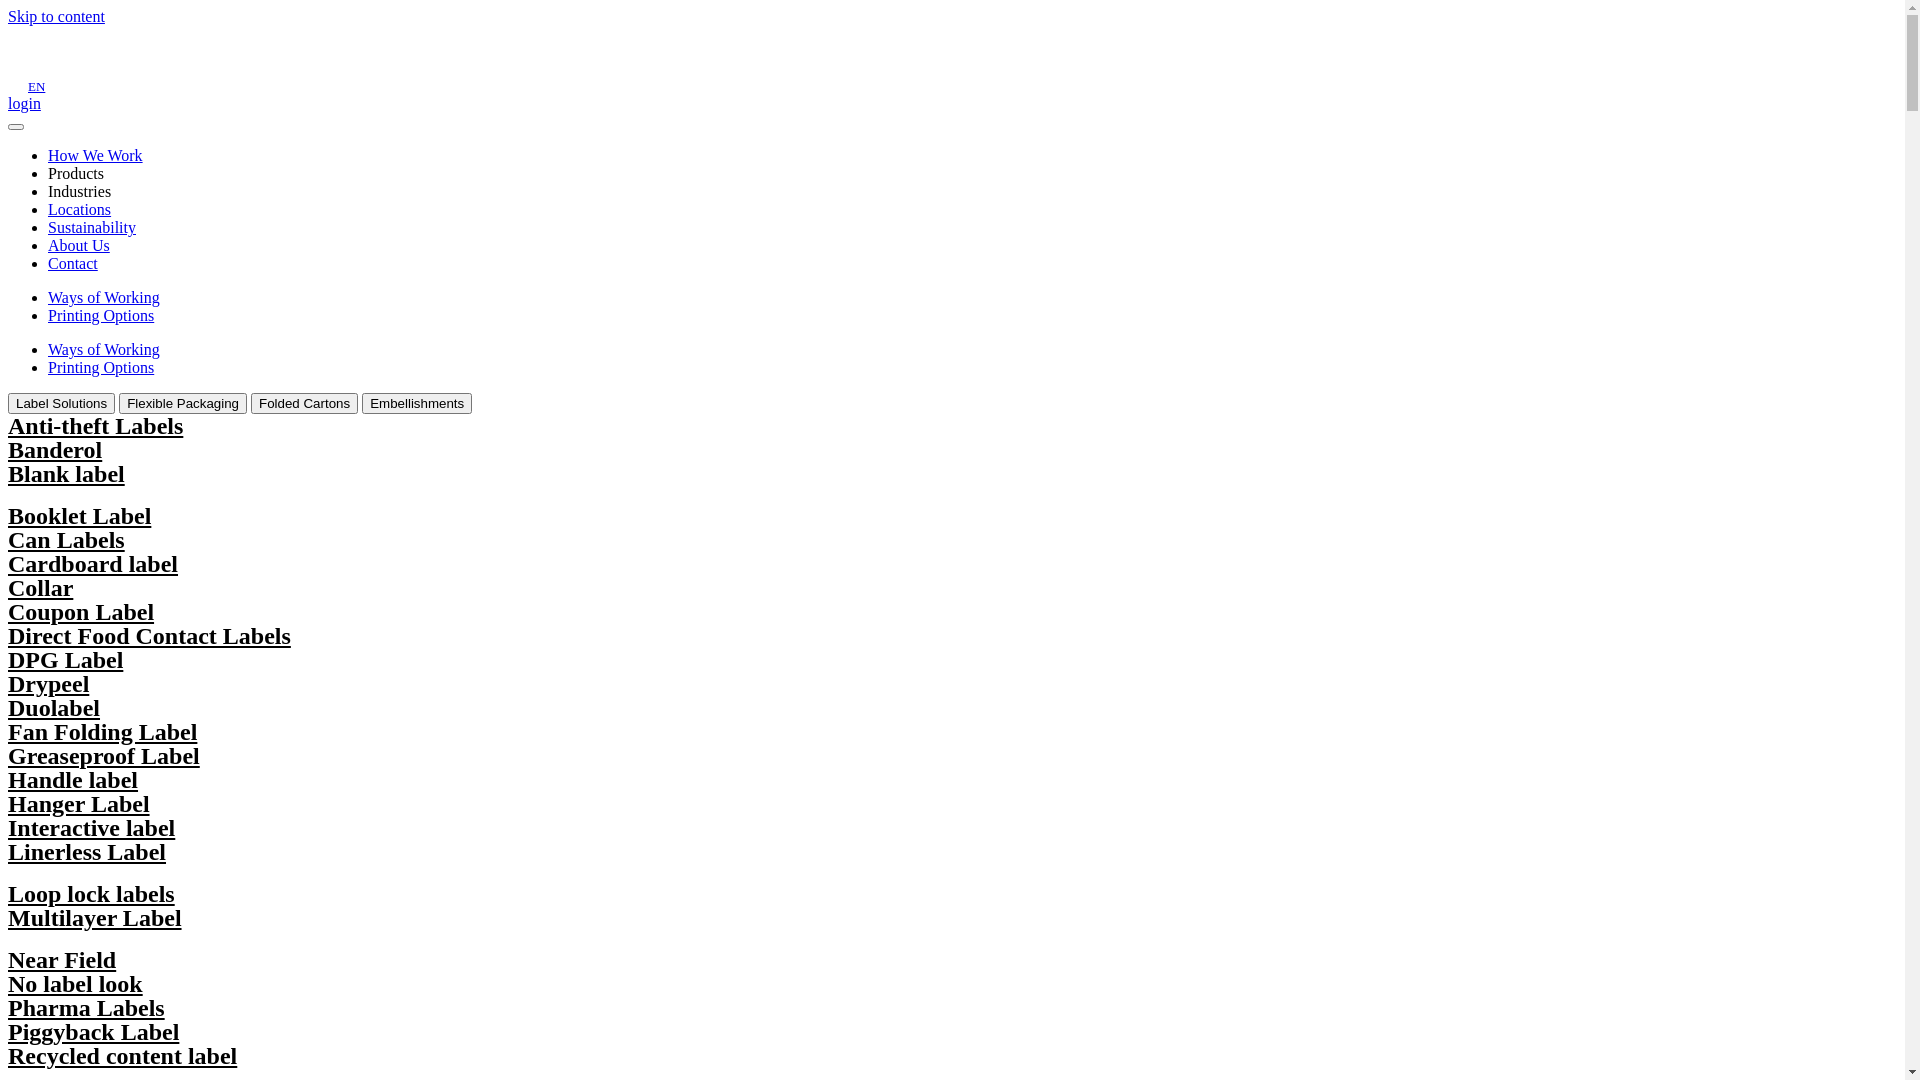 This screenshot has height=1080, width=1920. I want to click on Contact, so click(73, 264).